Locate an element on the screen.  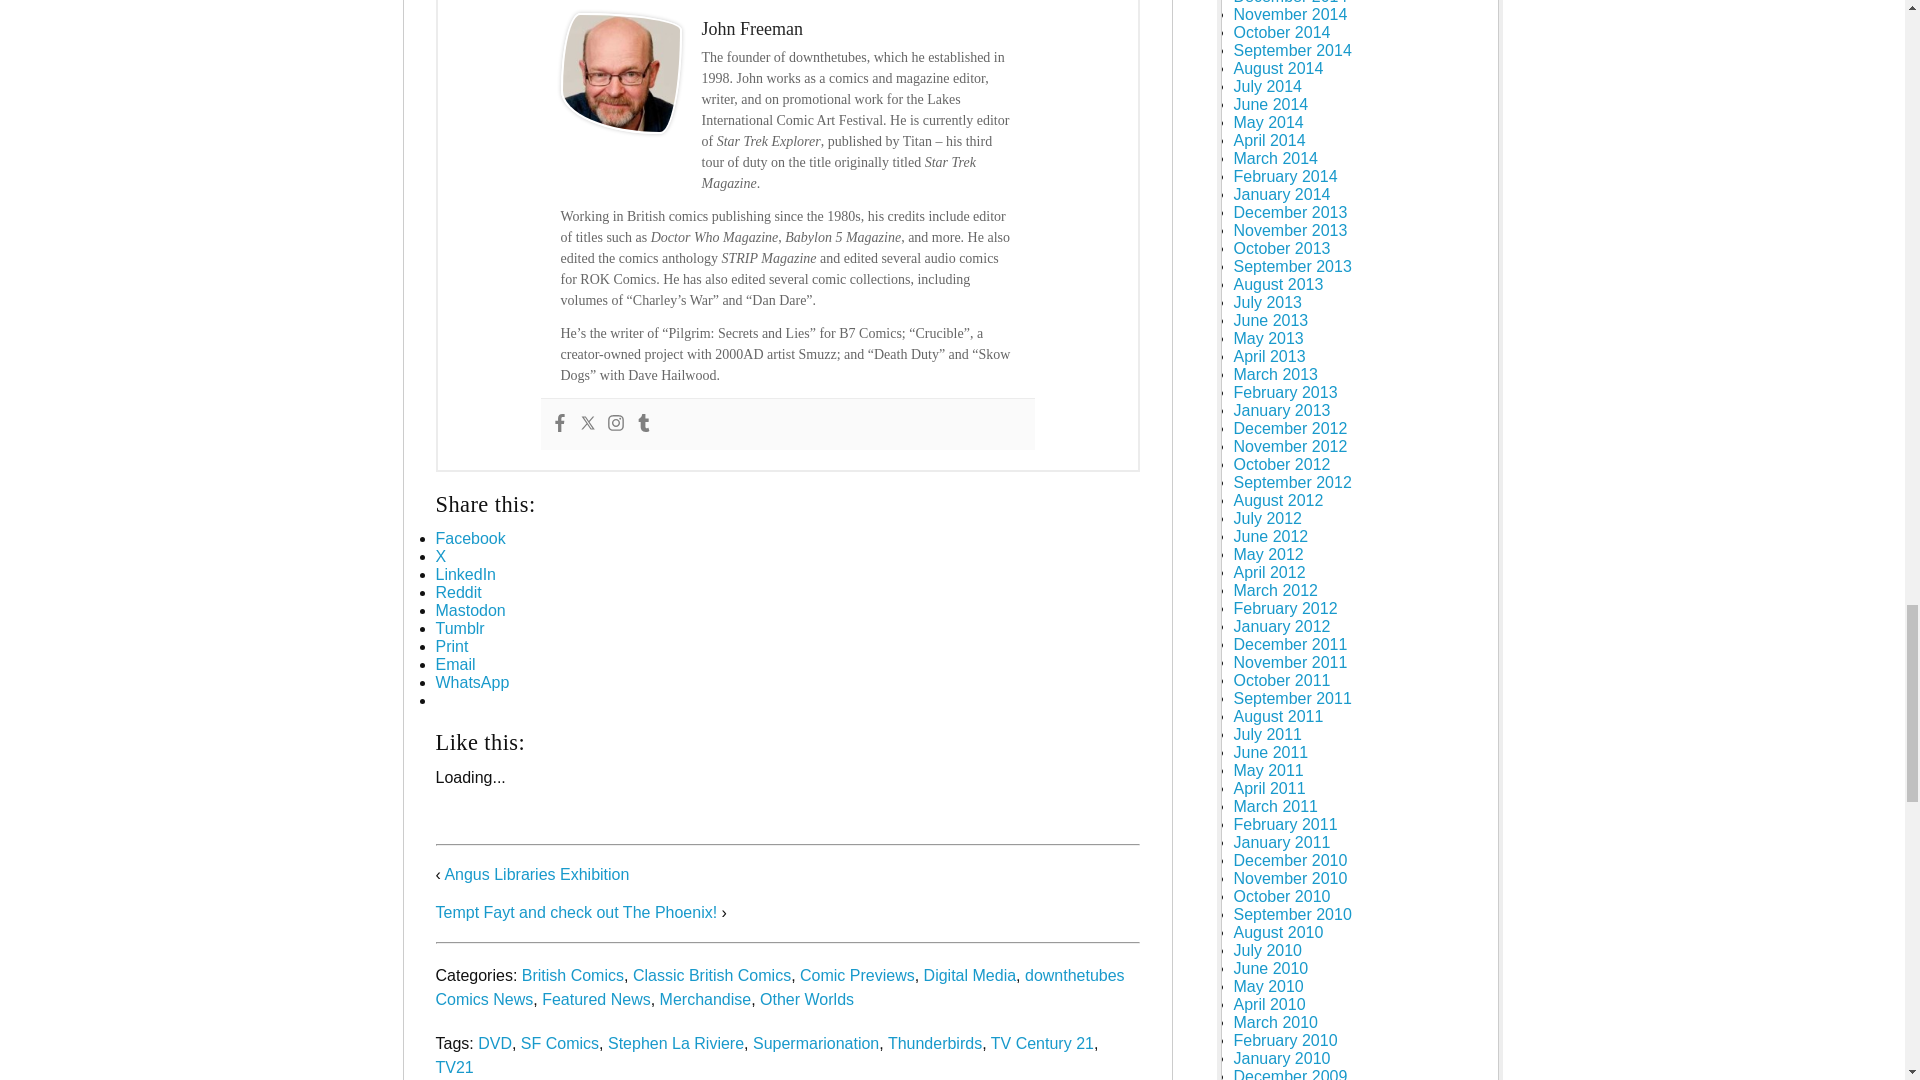
Click to share on Reddit is located at coordinates (458, 592).